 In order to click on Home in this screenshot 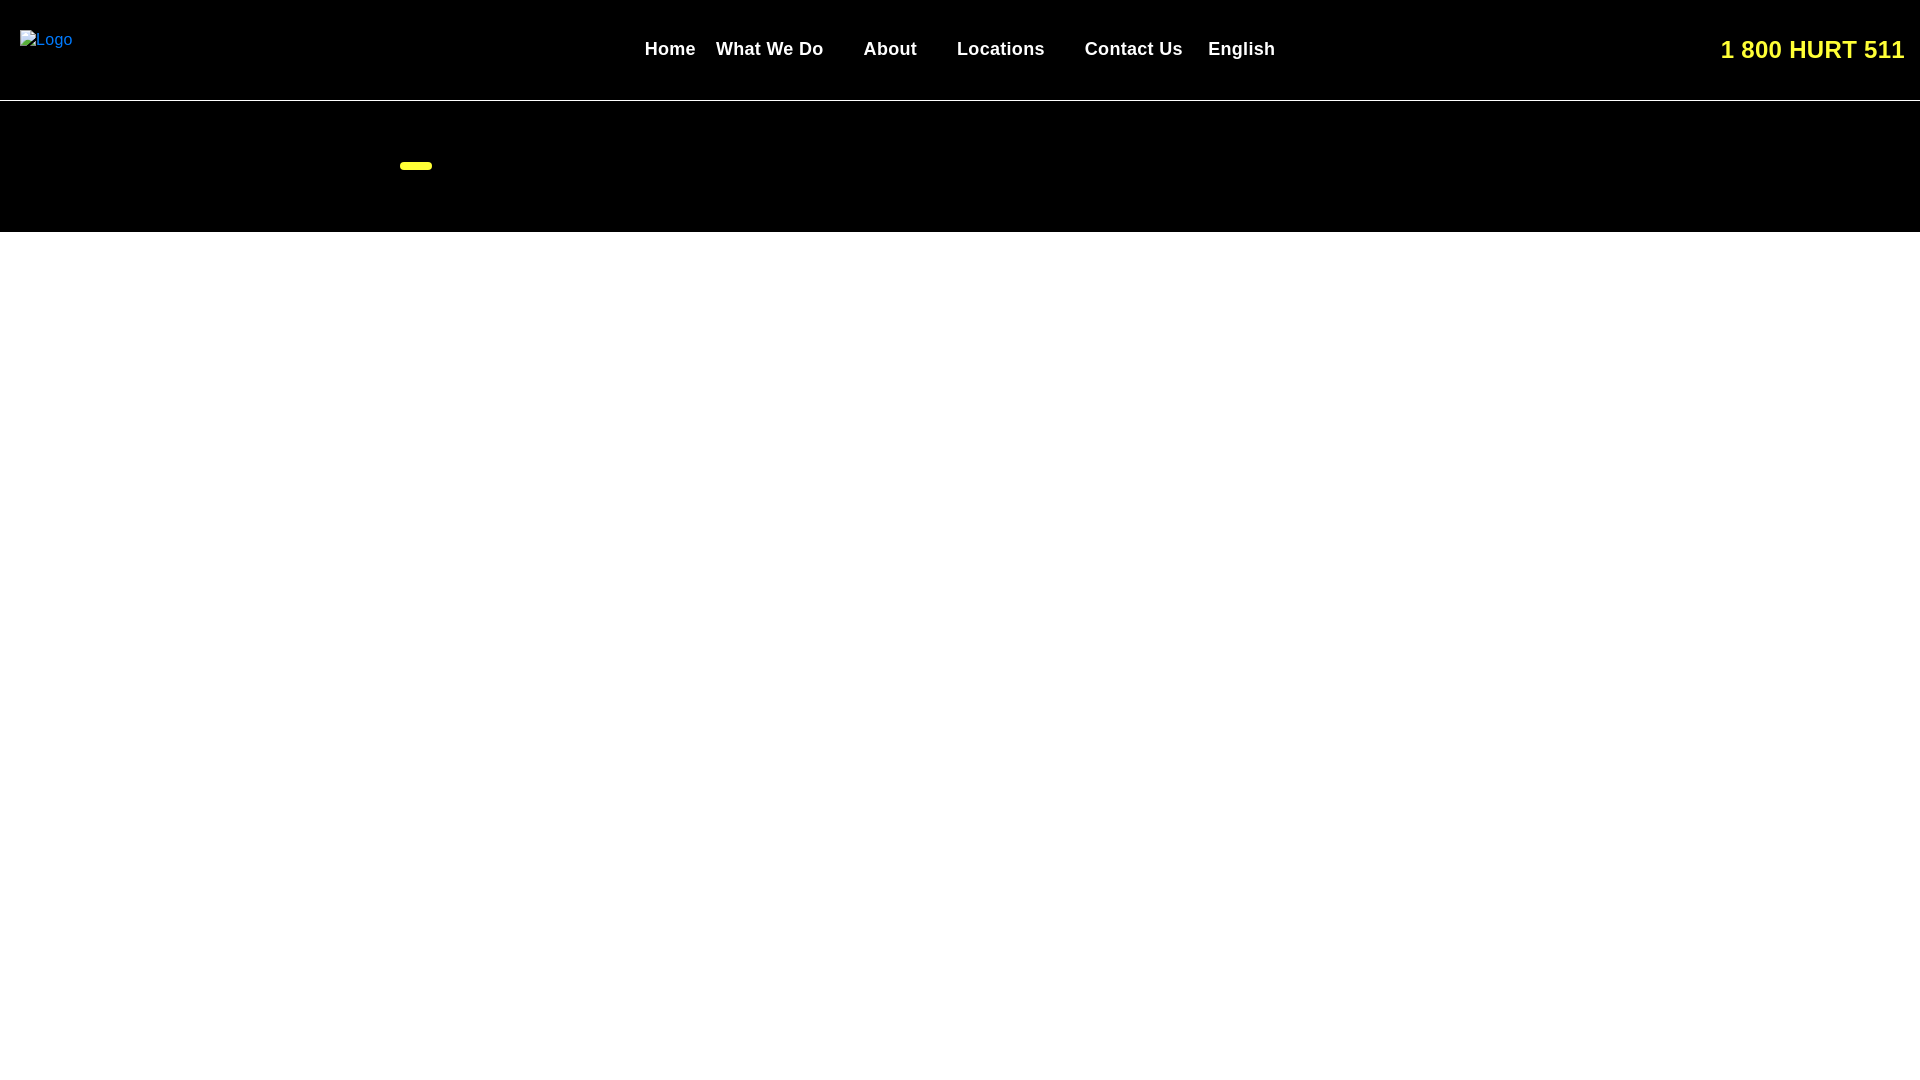, I will do `click(670, 48)`.